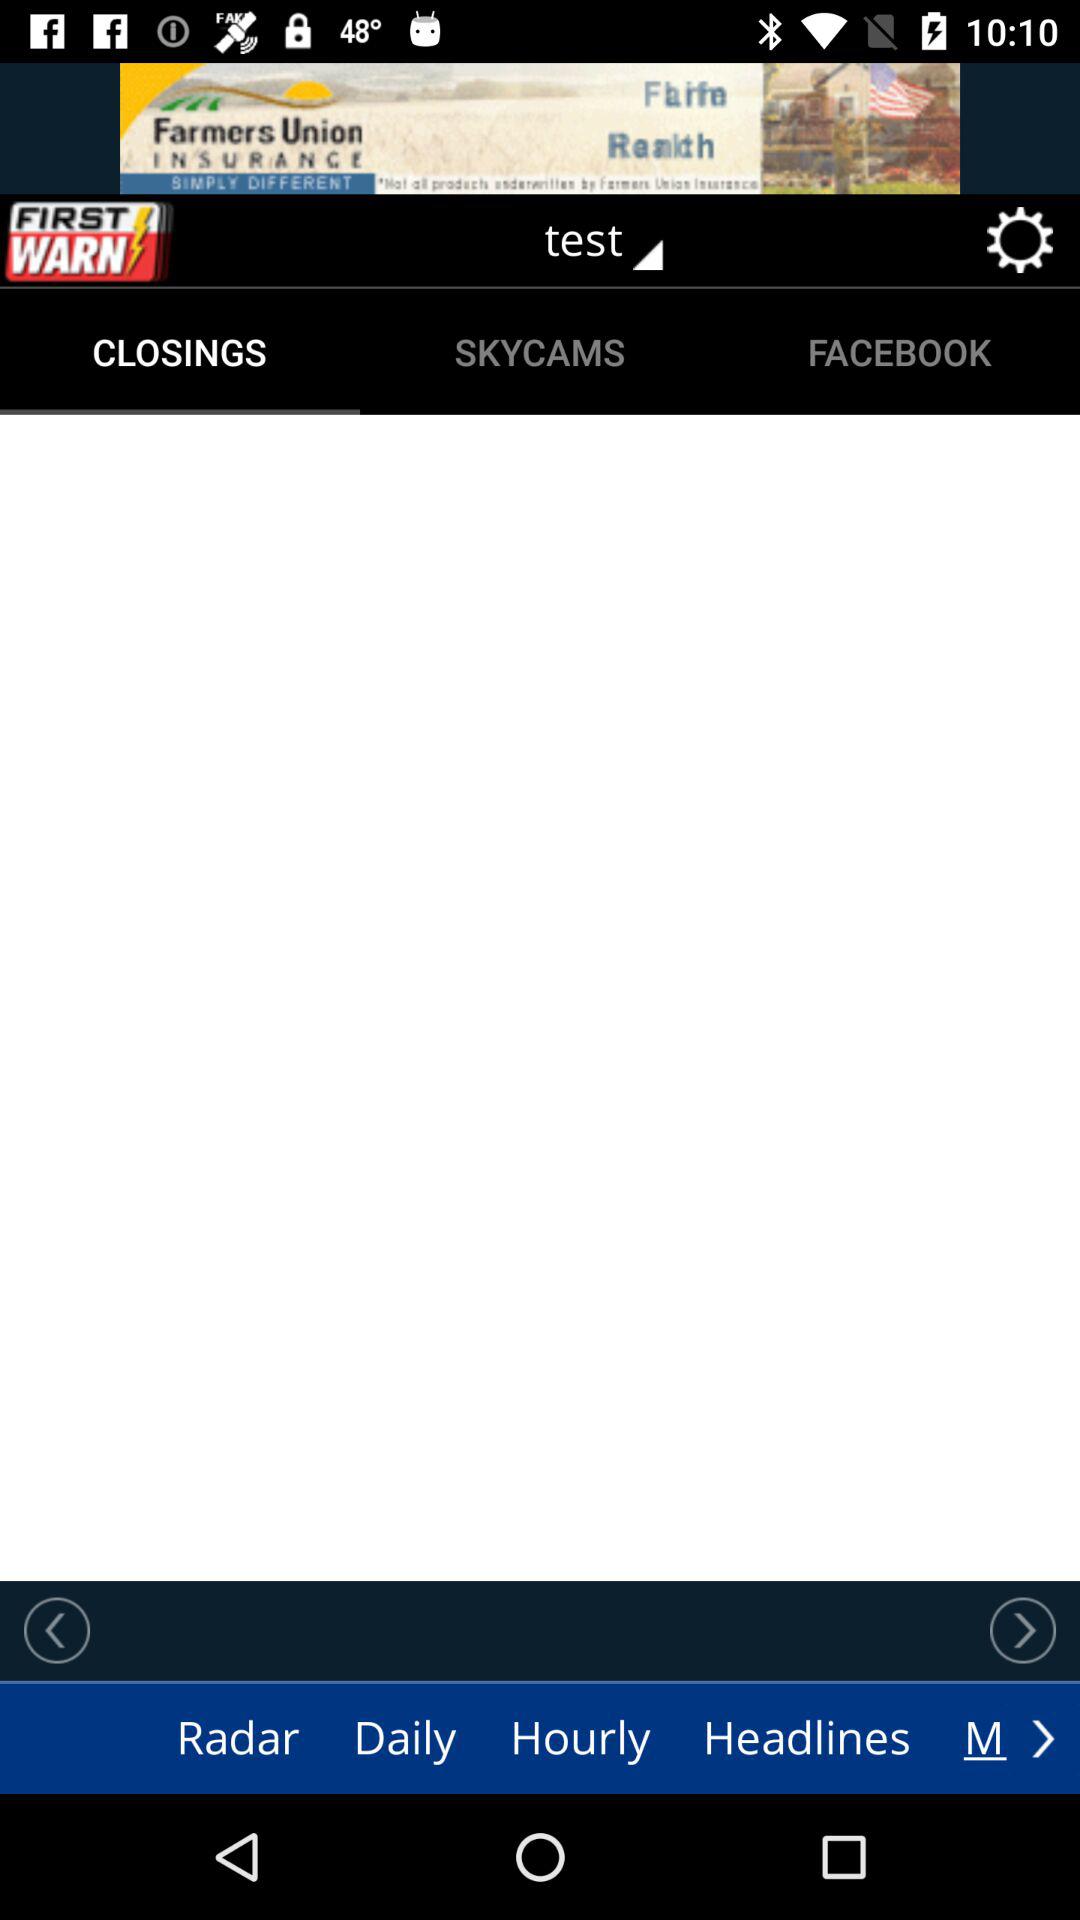  What do you see at coordinates (618, 240) in the screenshot?
I see `choose test icon` at bounding box center [618, 240].